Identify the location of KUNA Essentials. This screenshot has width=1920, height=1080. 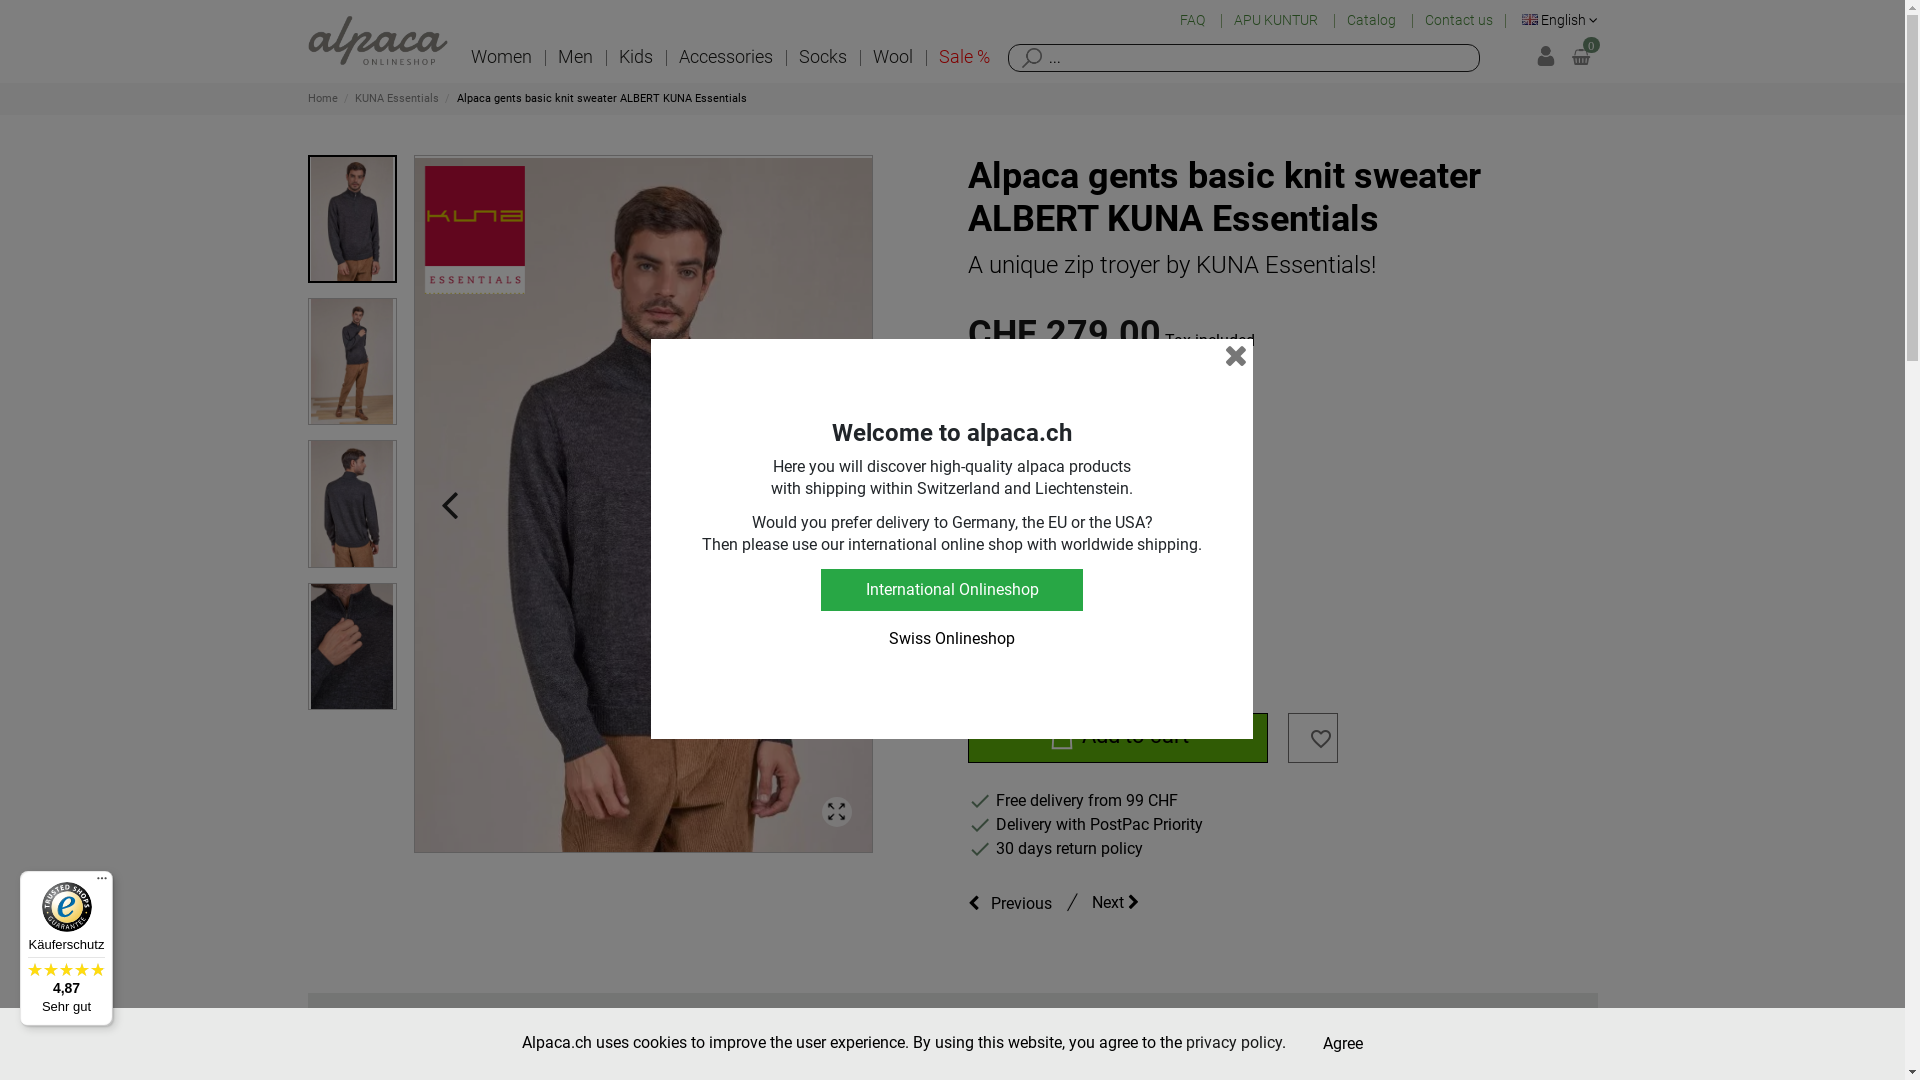
(398, 98).